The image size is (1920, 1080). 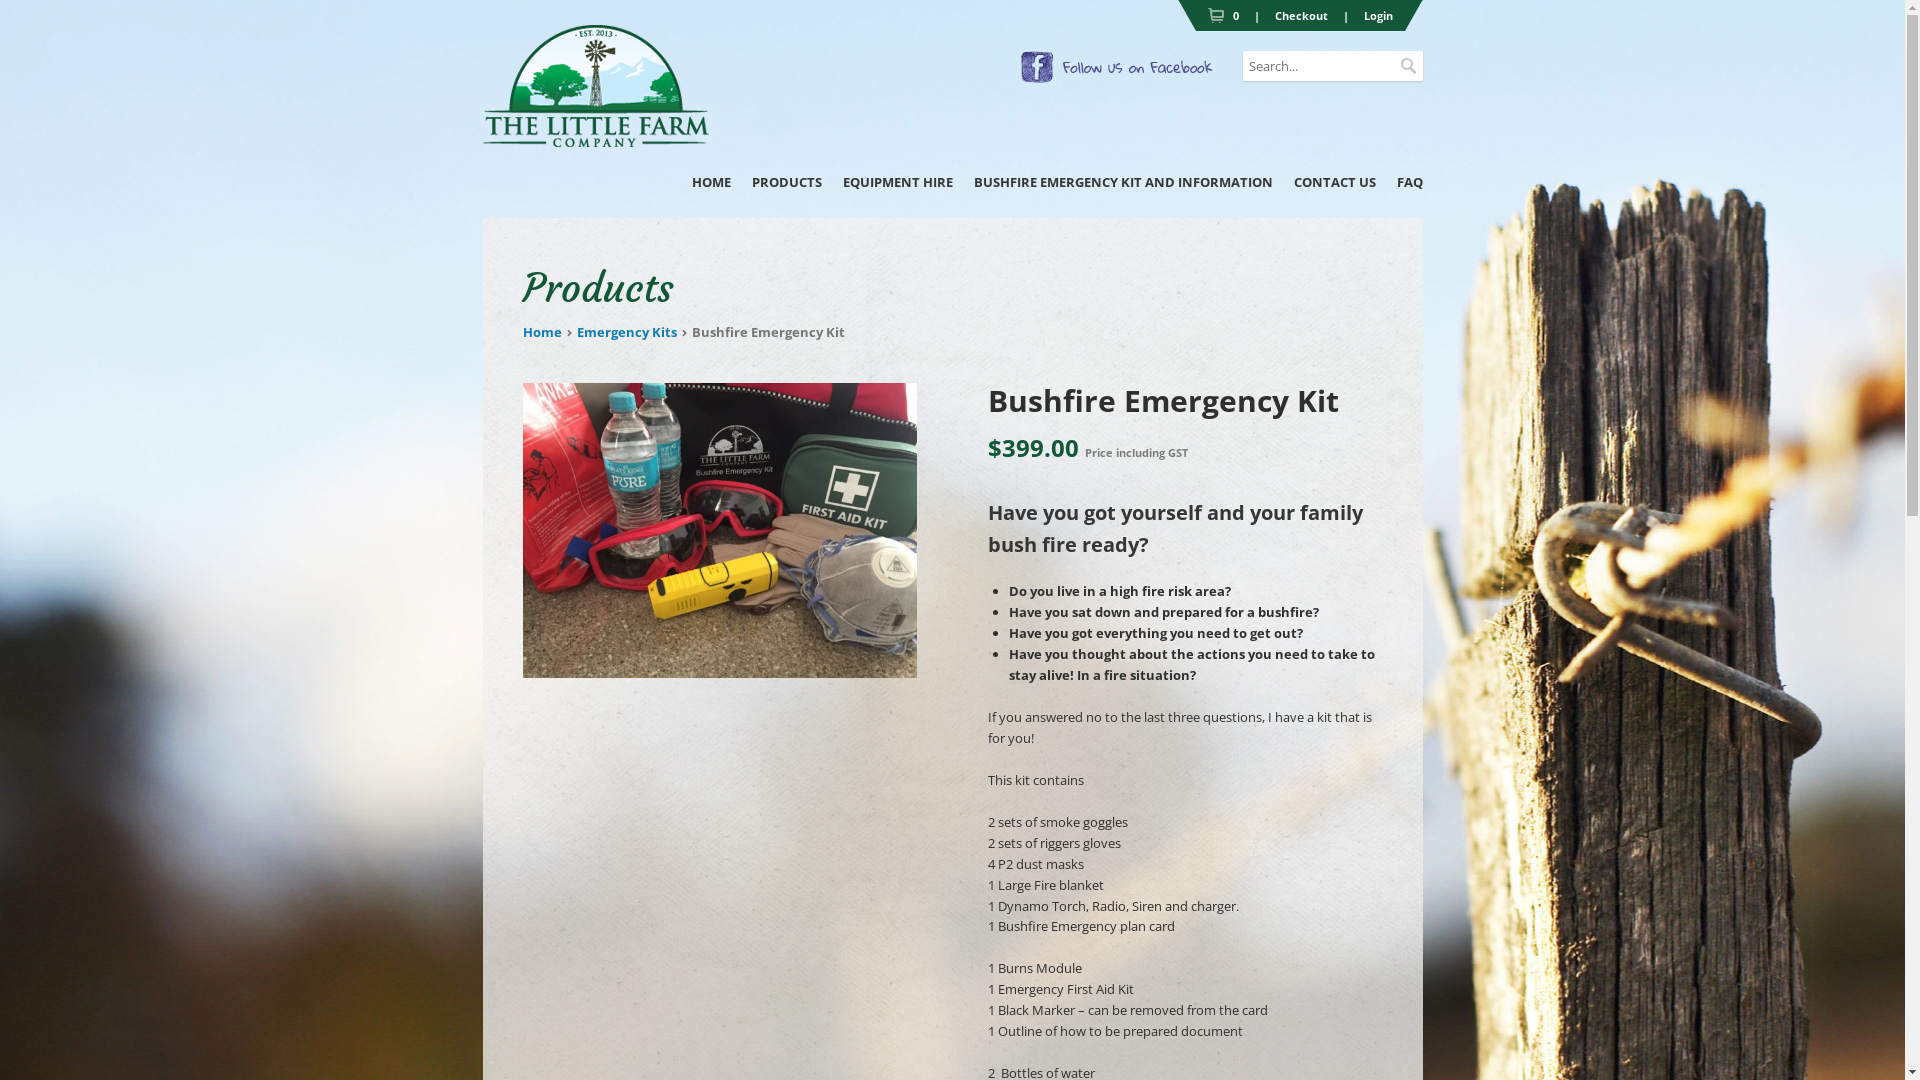 What do you see at coordinates (787, 182) in the screenshot?
I see `PRODUCTS` at bounding box center [787, 182].